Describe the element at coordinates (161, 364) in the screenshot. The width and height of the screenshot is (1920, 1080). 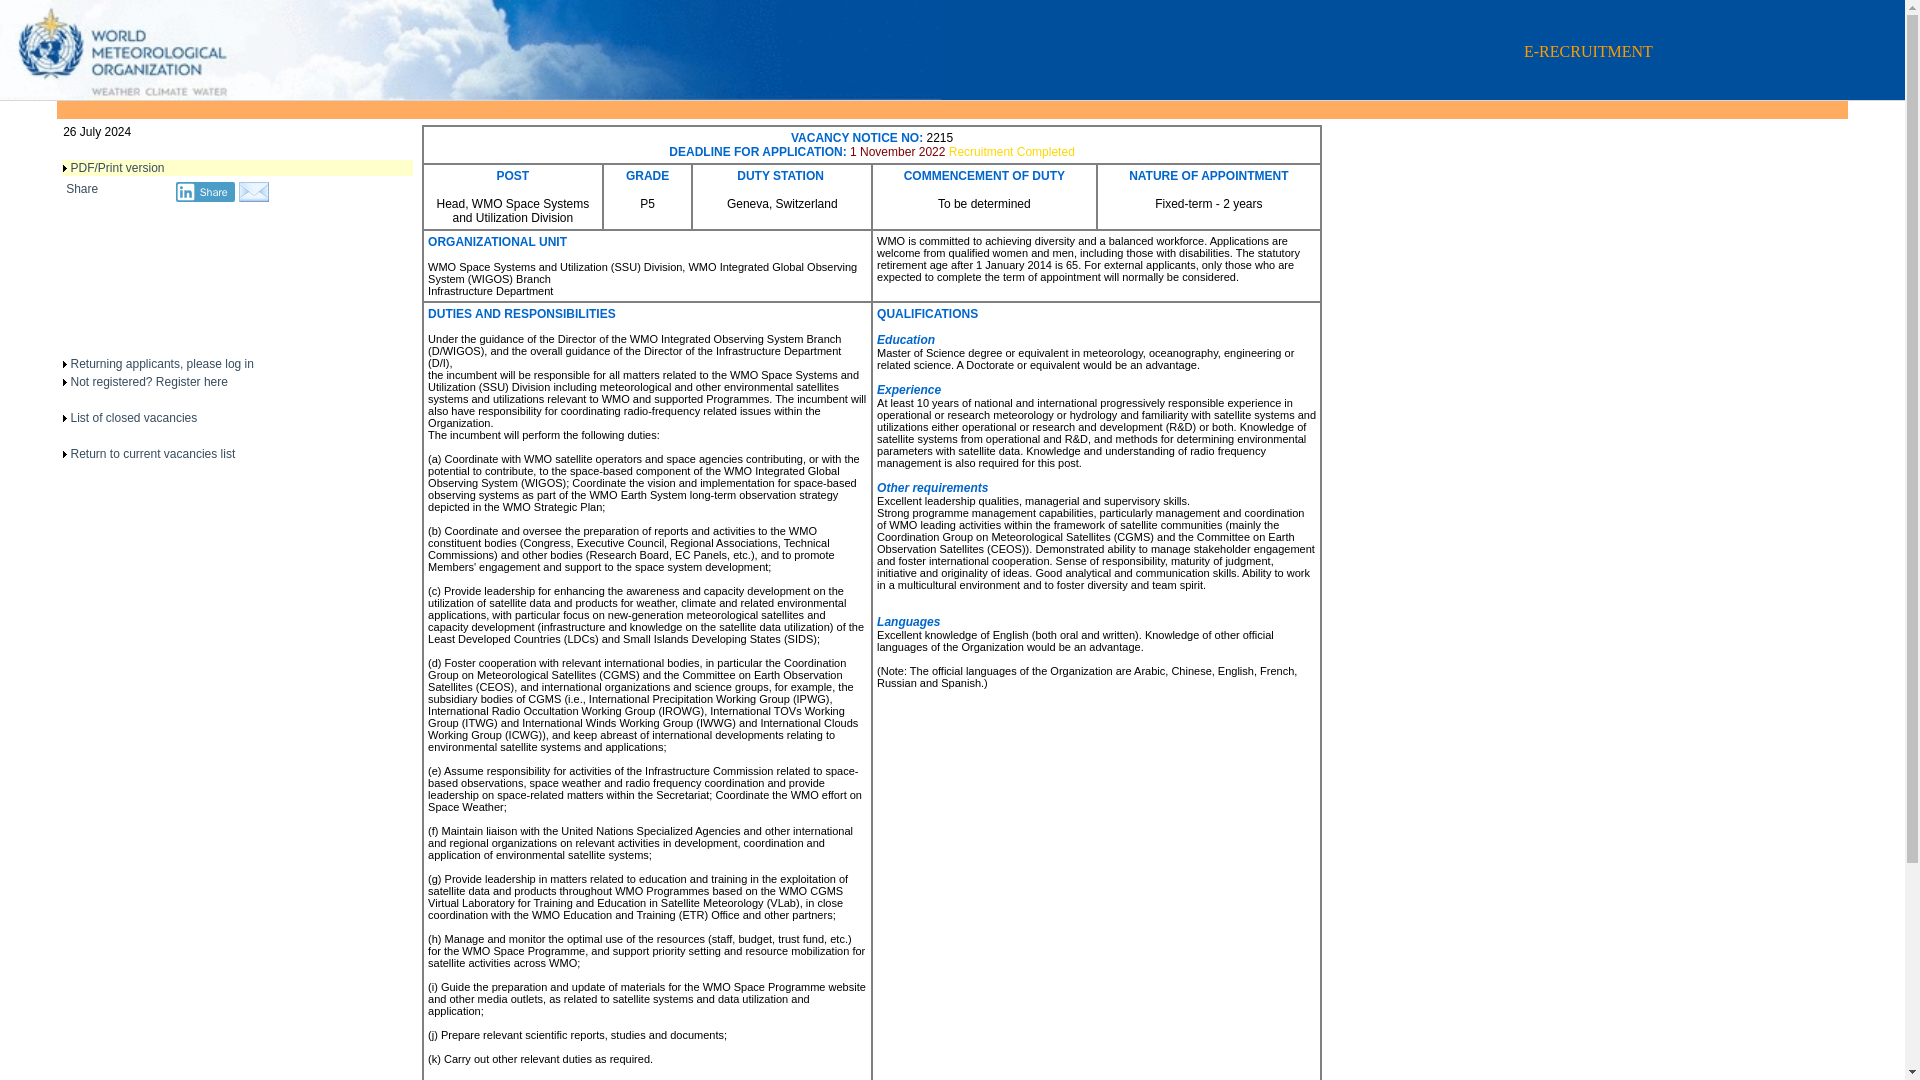
I see `Returning applicants, please log in` at that location.